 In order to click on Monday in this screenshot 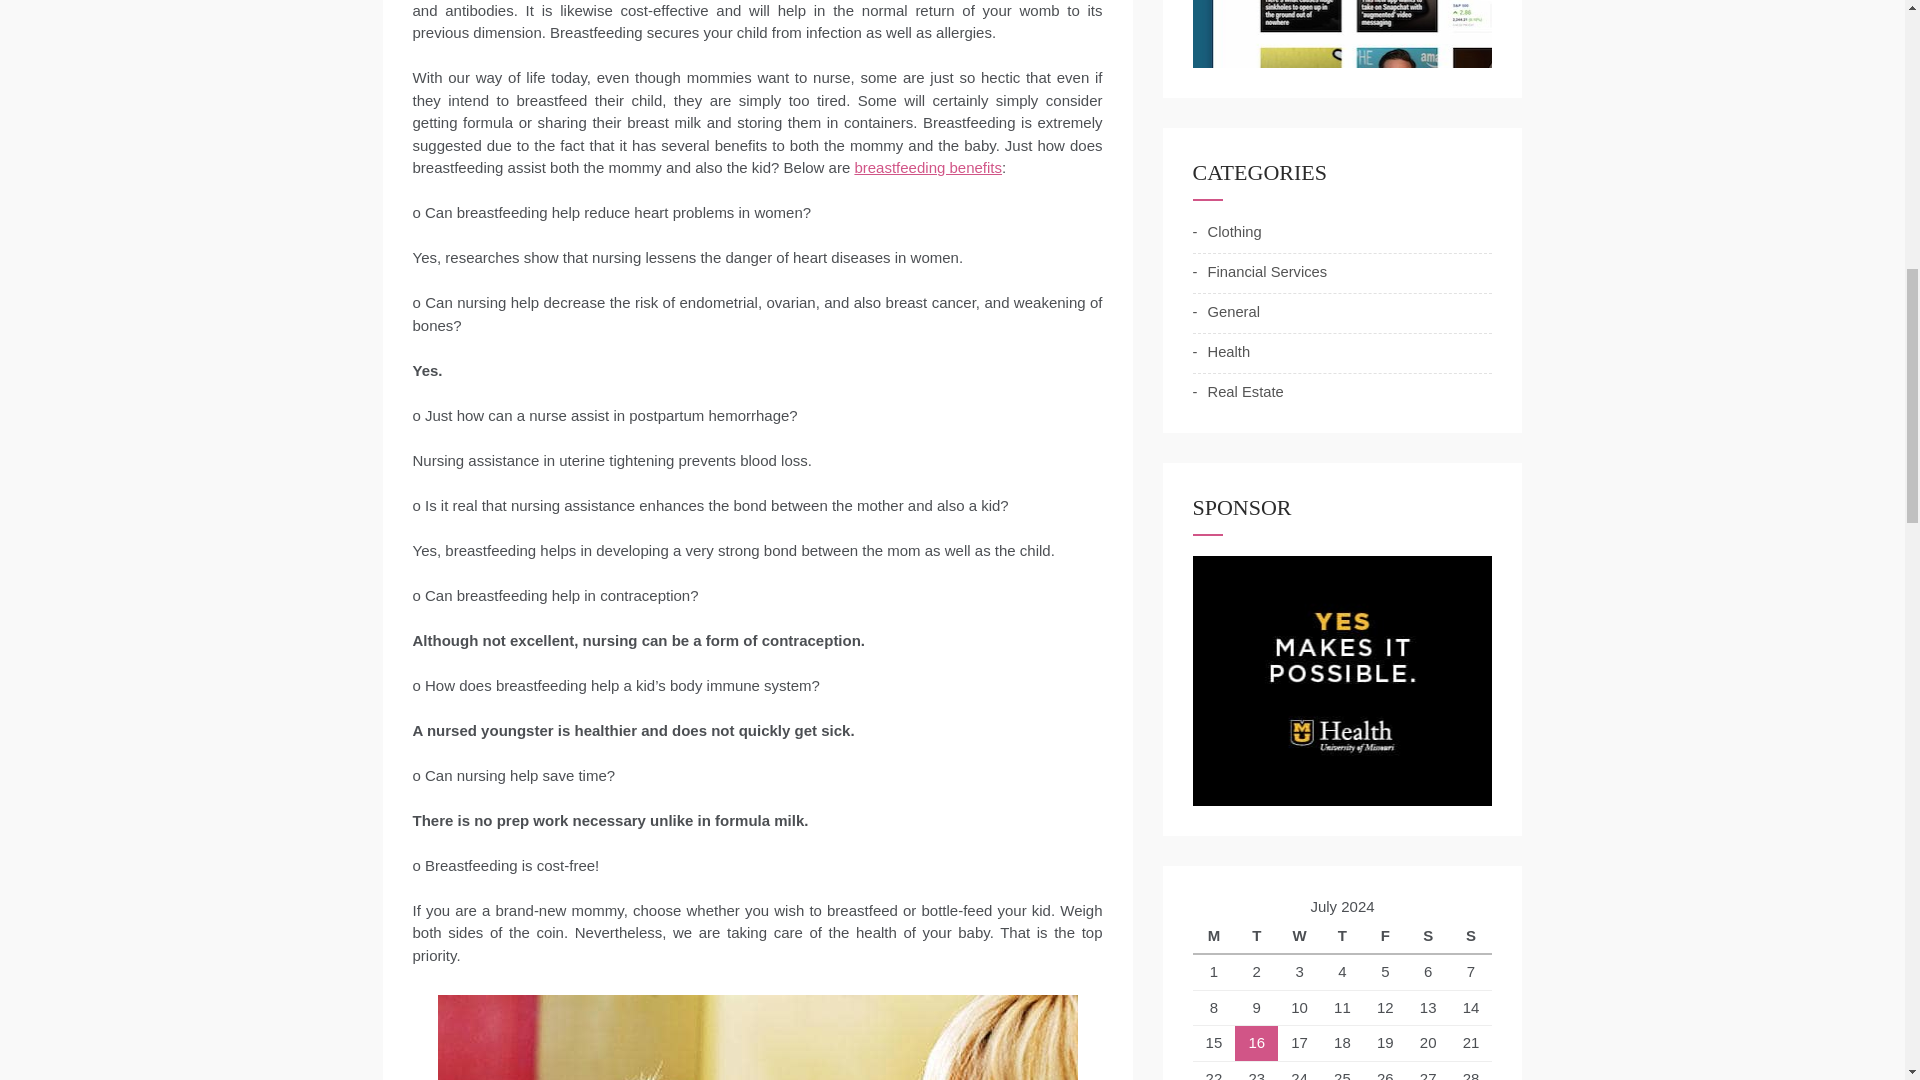, I will do `click(1213, 936)`.